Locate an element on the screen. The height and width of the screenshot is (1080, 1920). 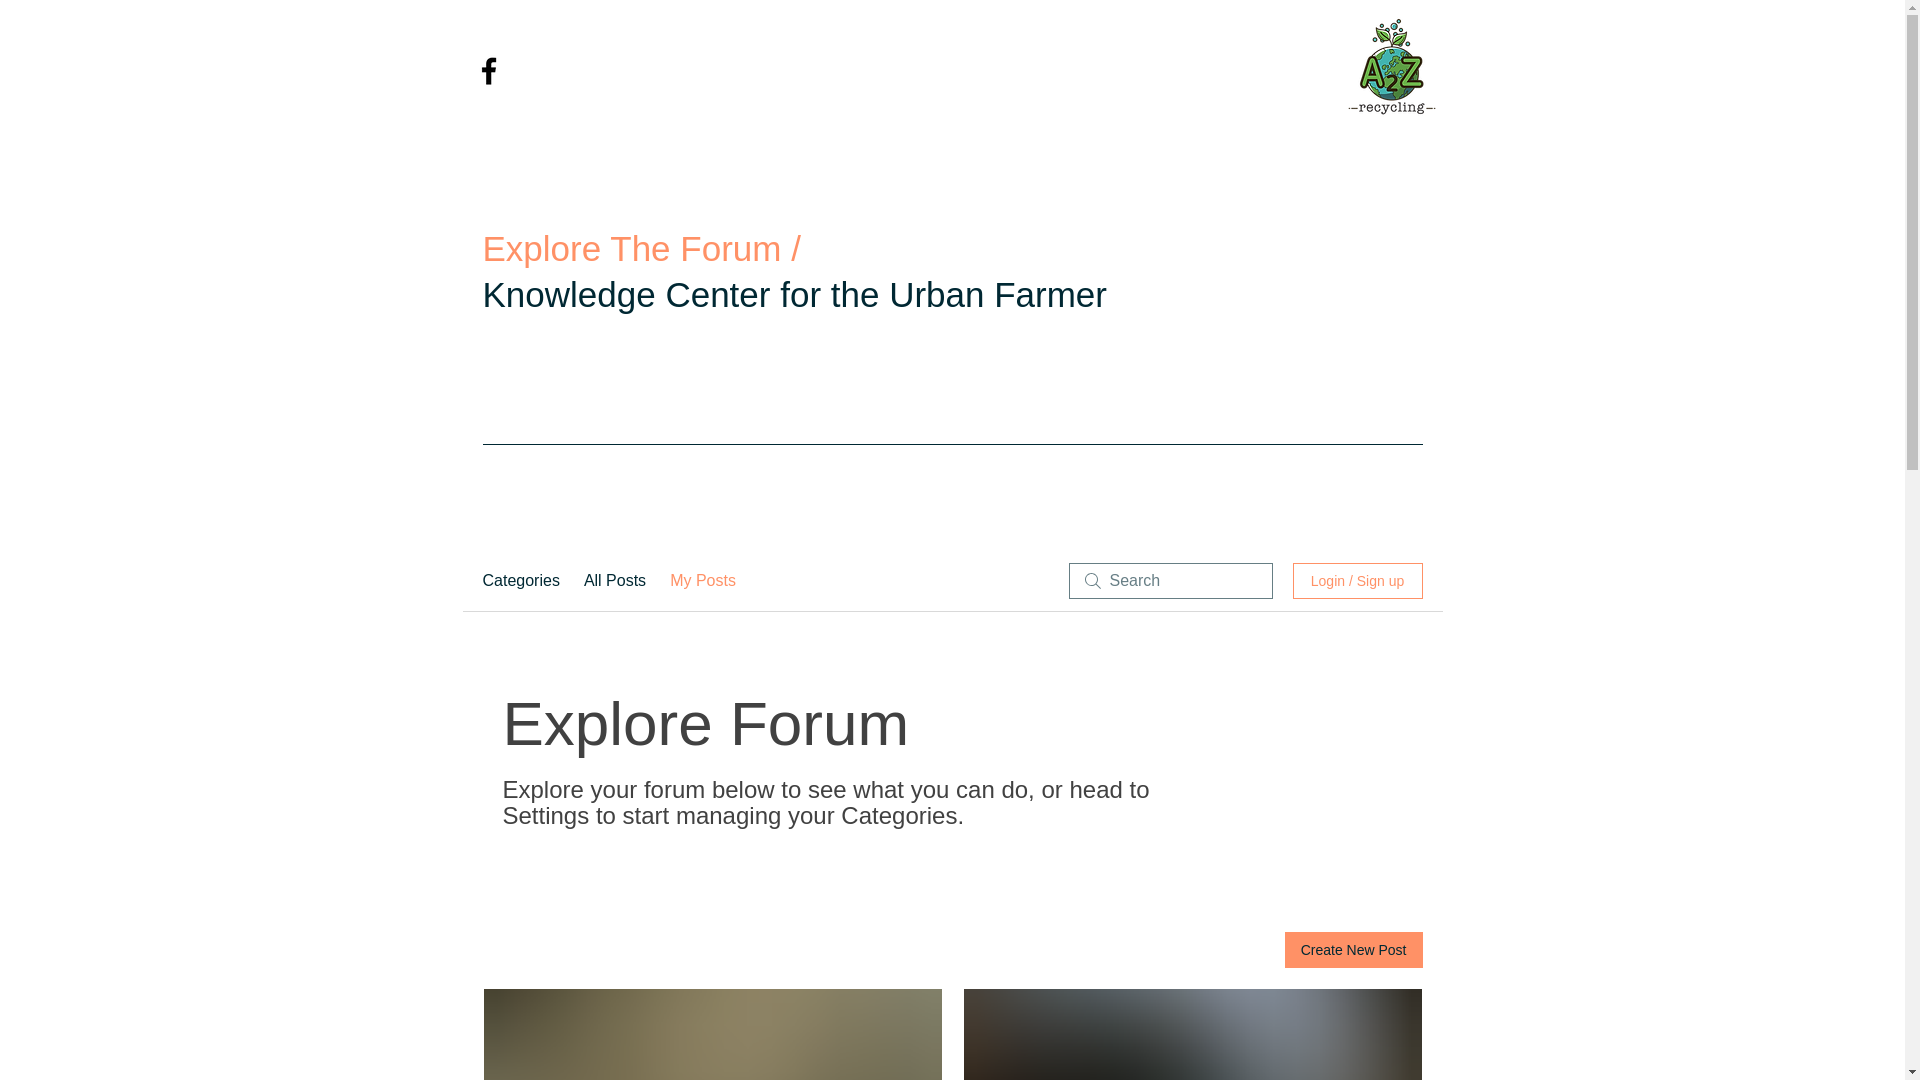
All Posts is located at coordinates (614, 580).